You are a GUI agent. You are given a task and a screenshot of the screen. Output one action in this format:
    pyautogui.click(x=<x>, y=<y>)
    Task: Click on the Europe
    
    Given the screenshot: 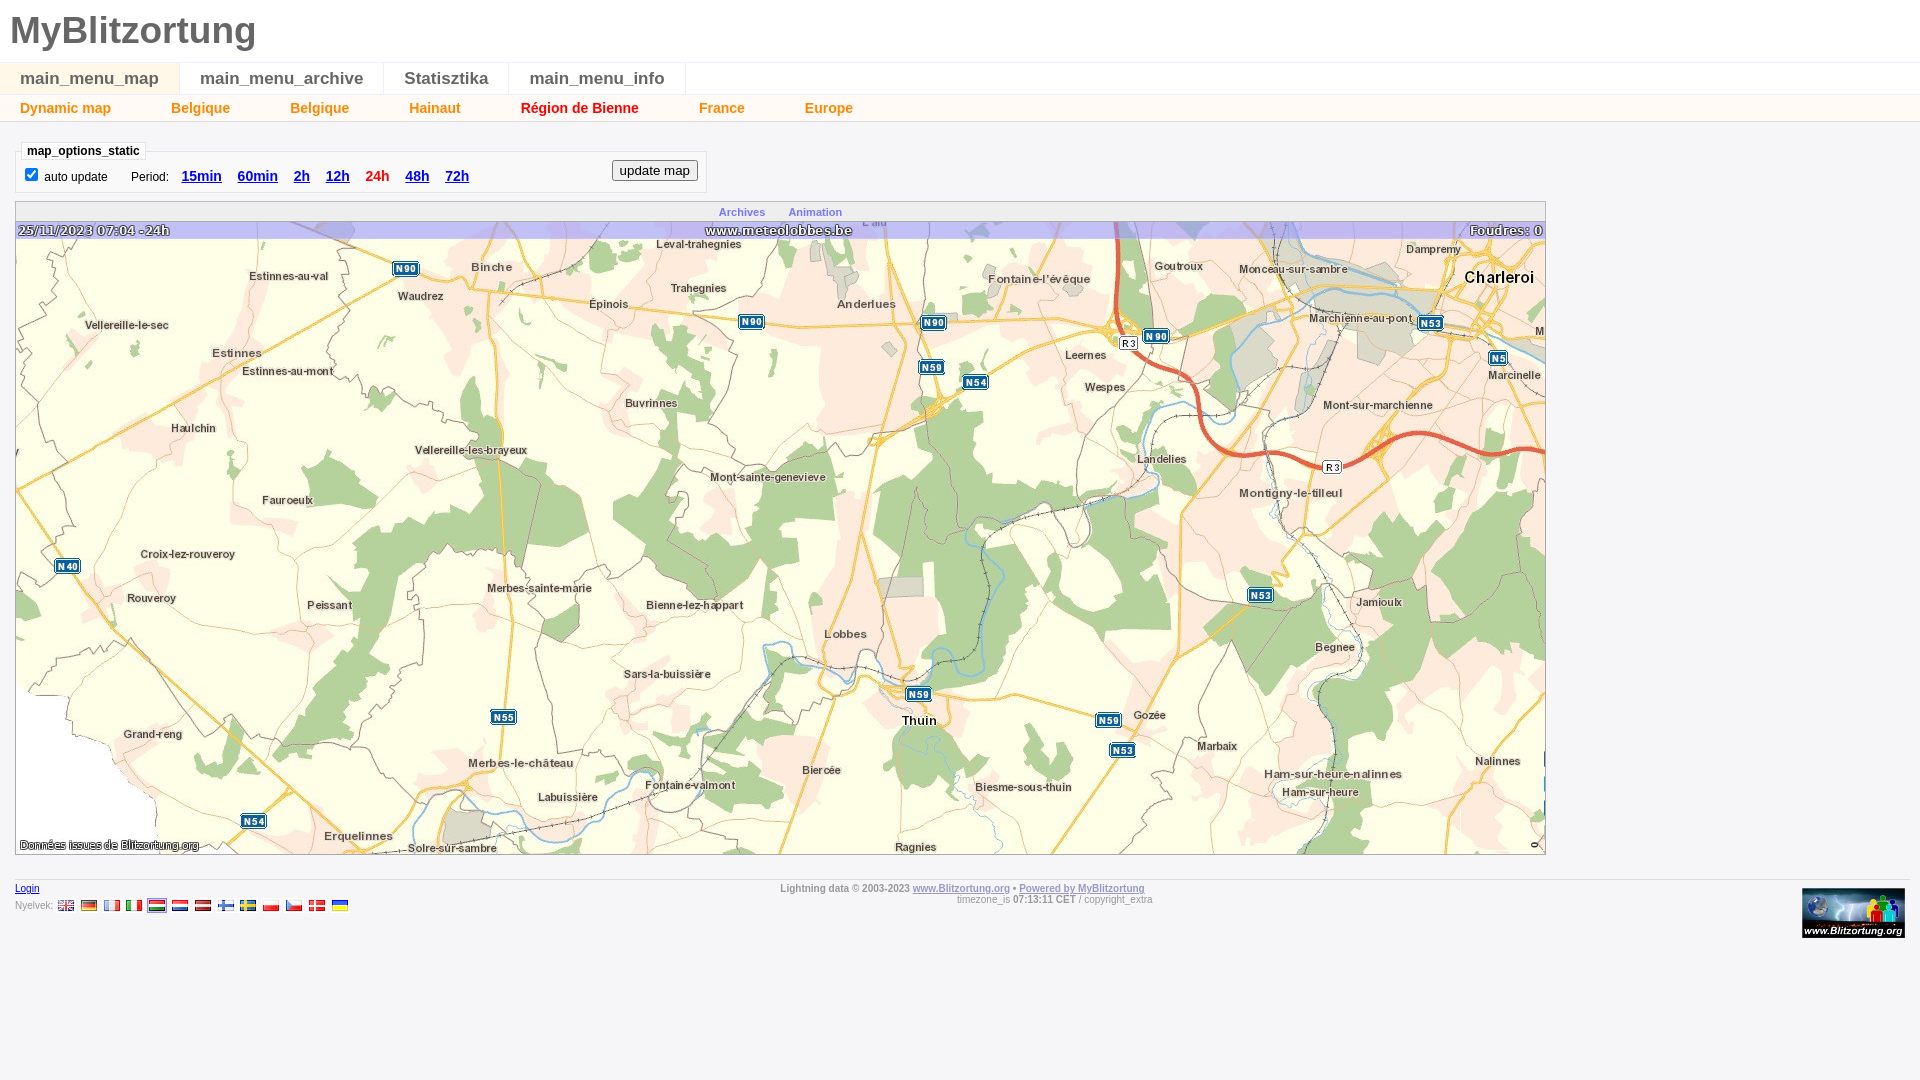 What is the action you would take?
    pyautogui.click(x=829, y=108)
    